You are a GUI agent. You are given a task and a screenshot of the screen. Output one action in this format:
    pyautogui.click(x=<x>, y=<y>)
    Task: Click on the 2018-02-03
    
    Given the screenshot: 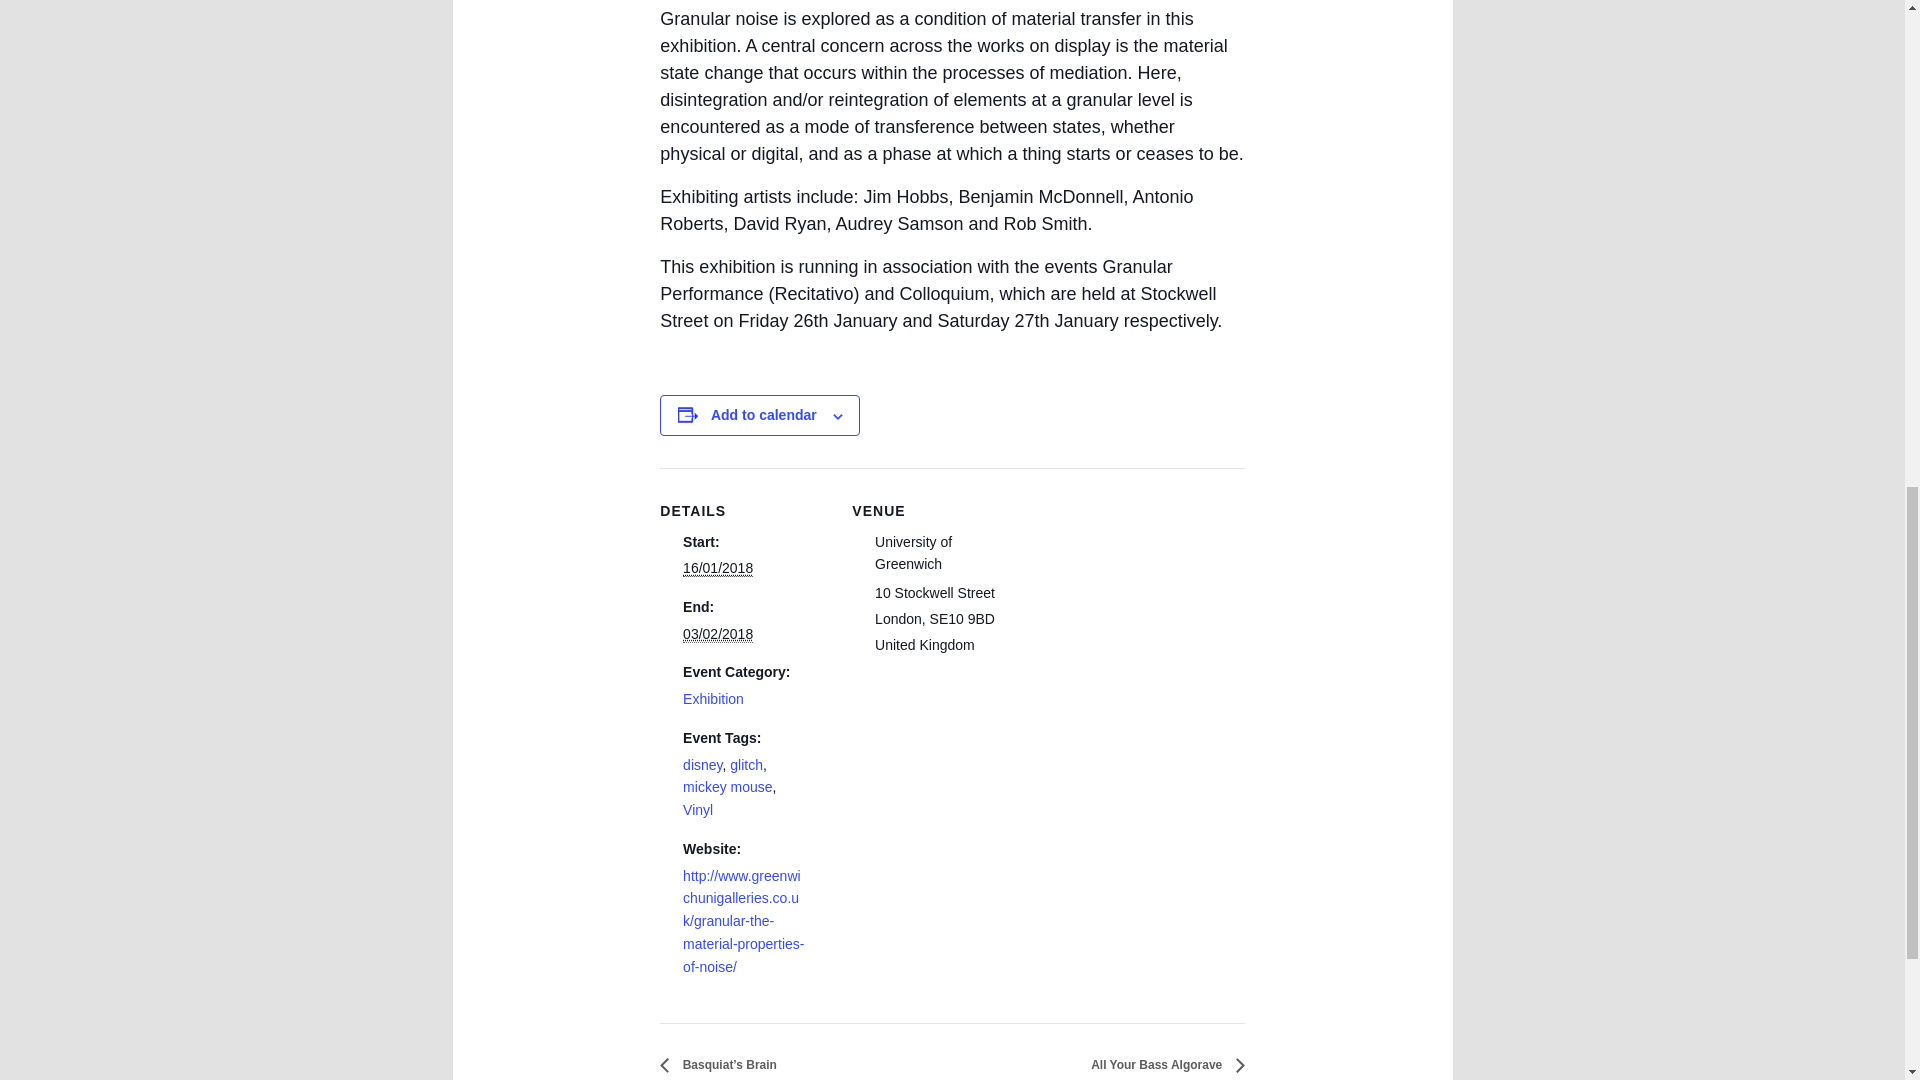 What is the action you would take?
    pyautogui.click(x=718, y=634)
    